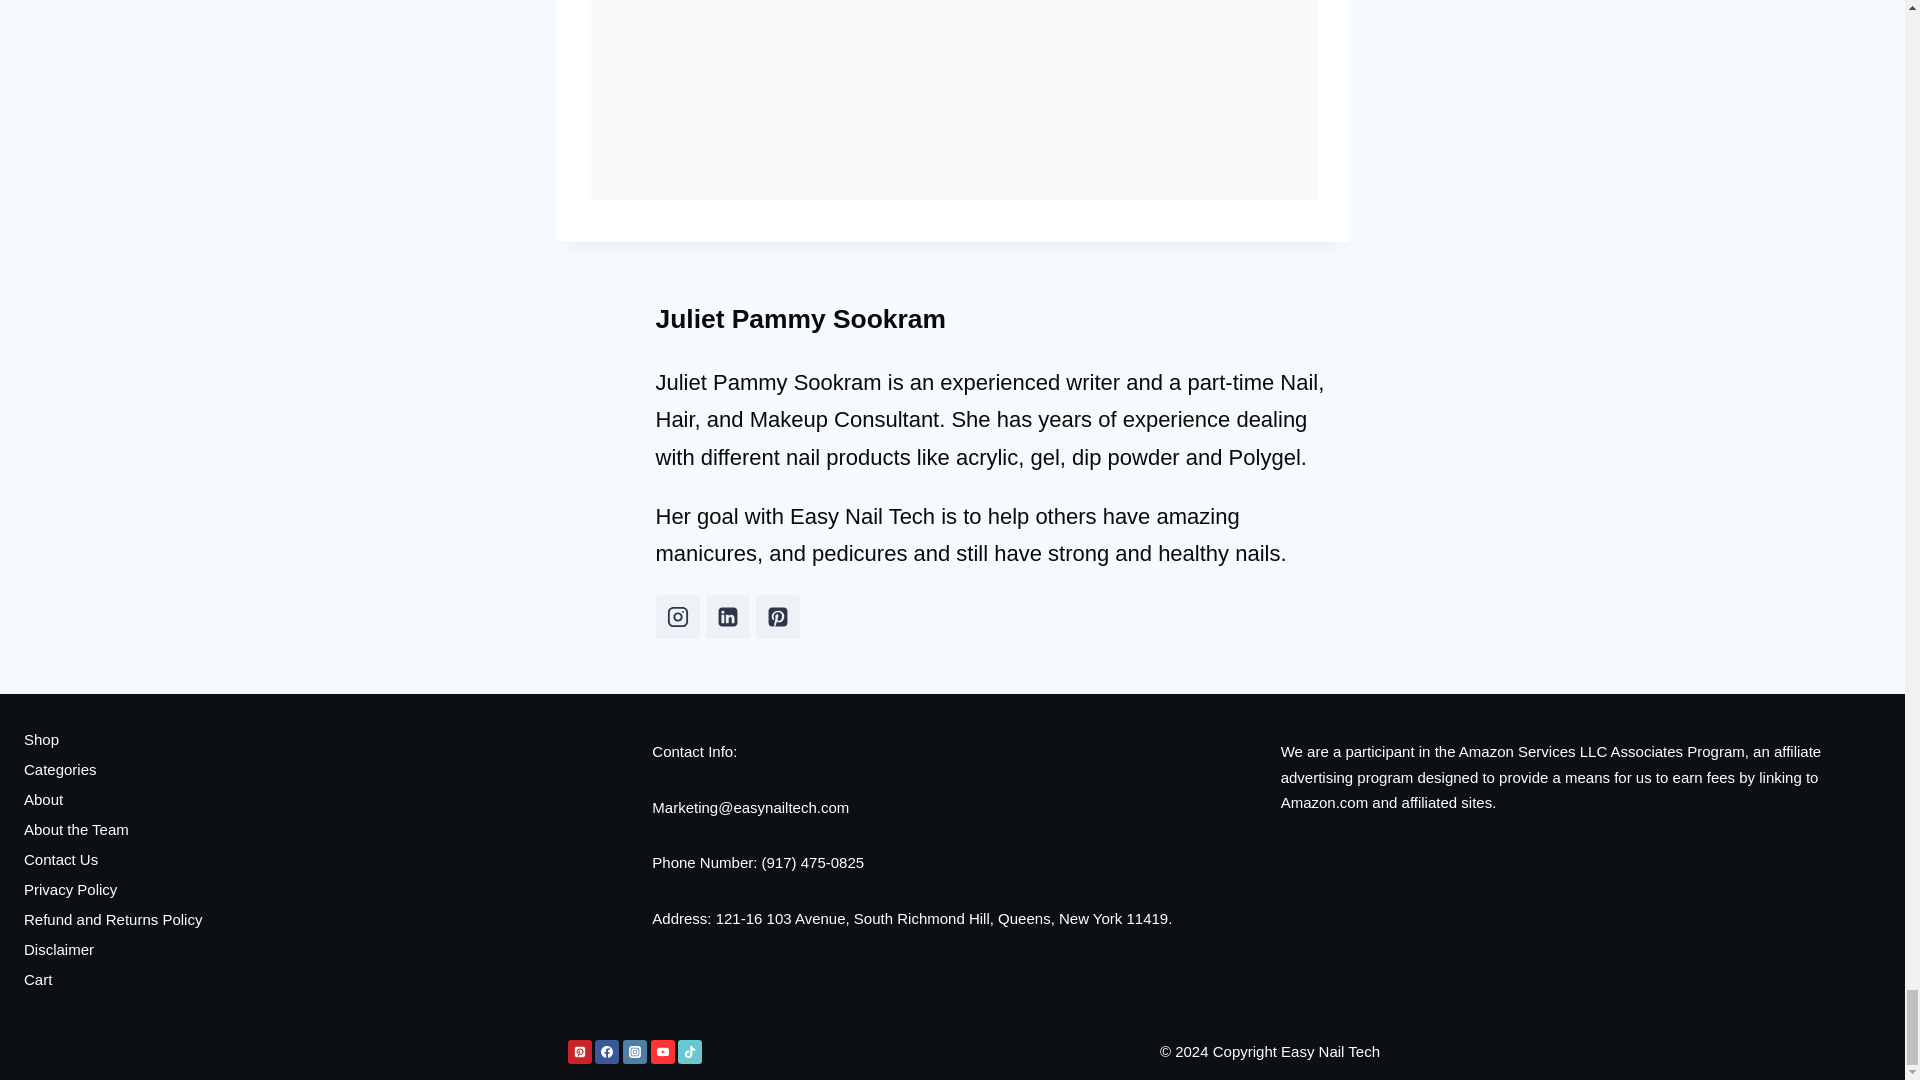 This screenshot has width=1920, height=1080. I want to click on Follow Juliet Pammy Sookram on Linkedin, so click(728, 617).